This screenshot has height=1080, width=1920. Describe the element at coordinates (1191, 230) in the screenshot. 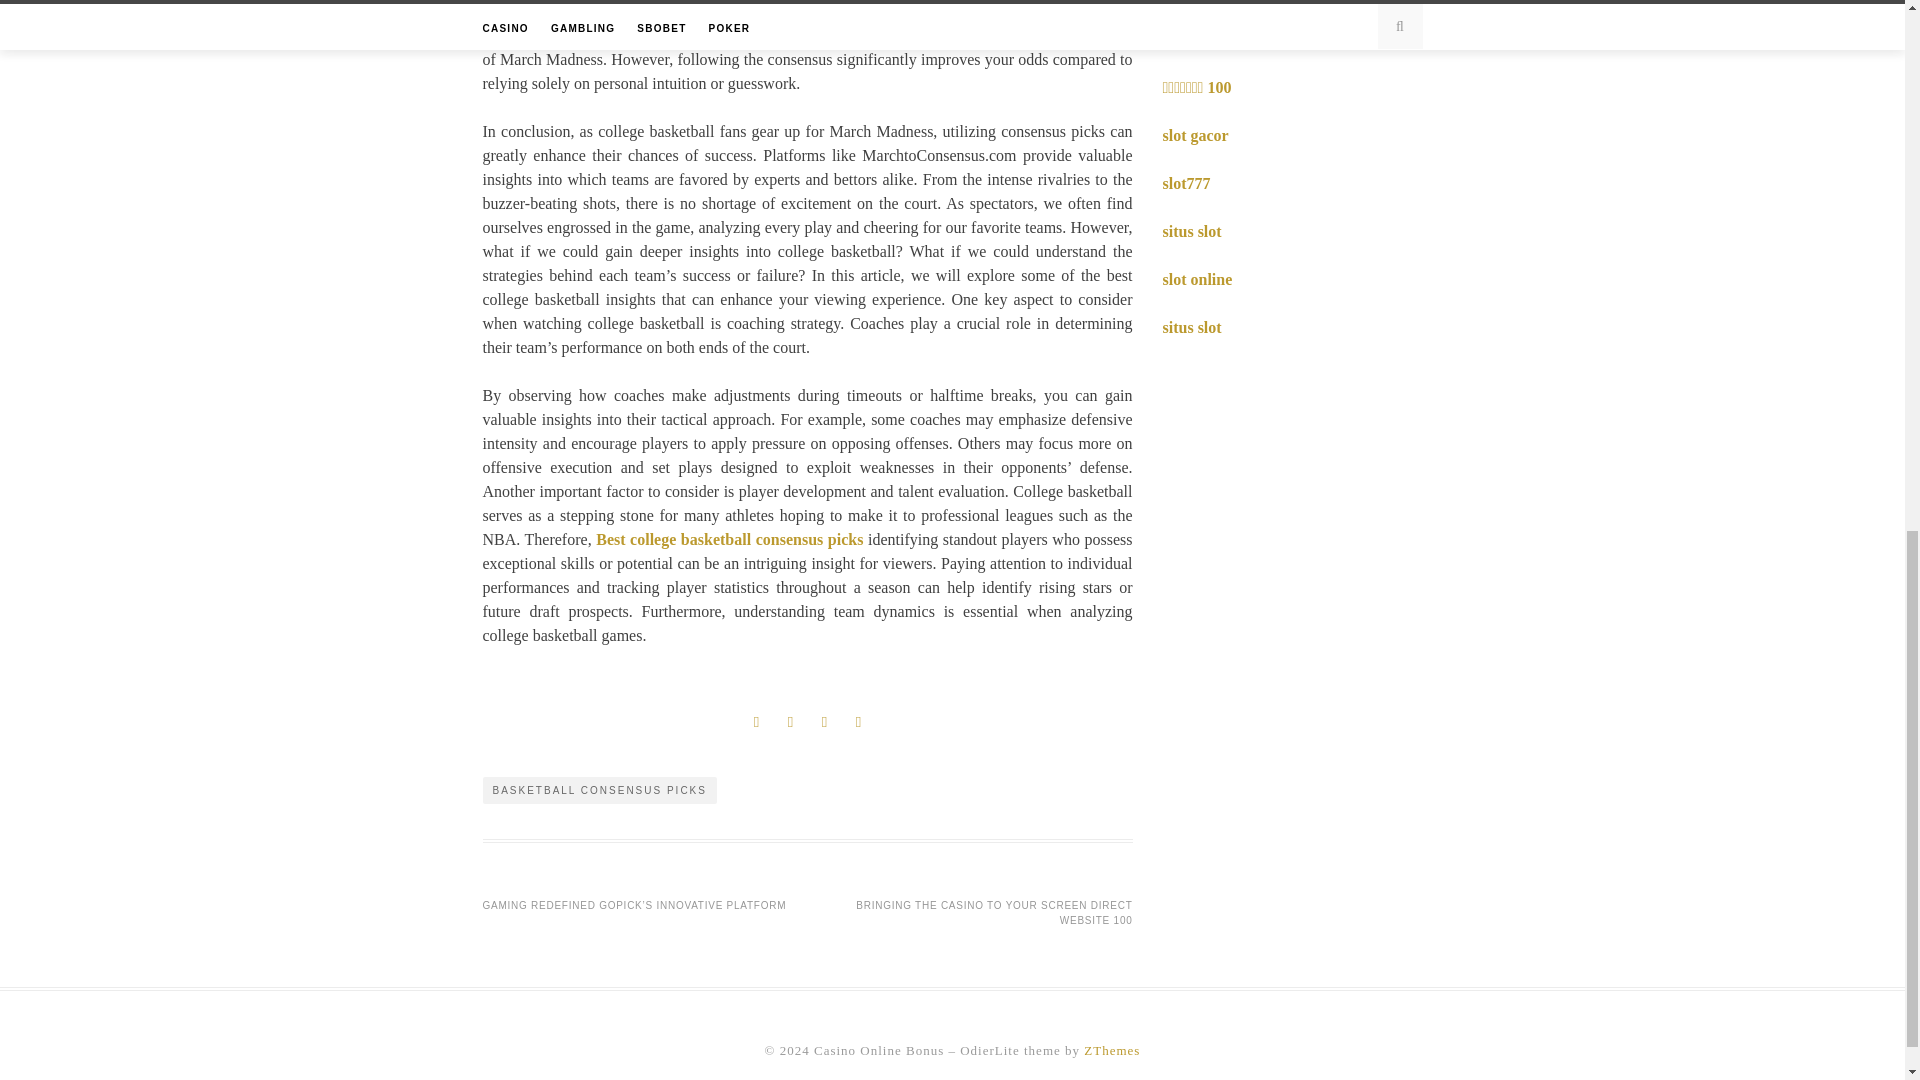

I see `situs slot` at that location.